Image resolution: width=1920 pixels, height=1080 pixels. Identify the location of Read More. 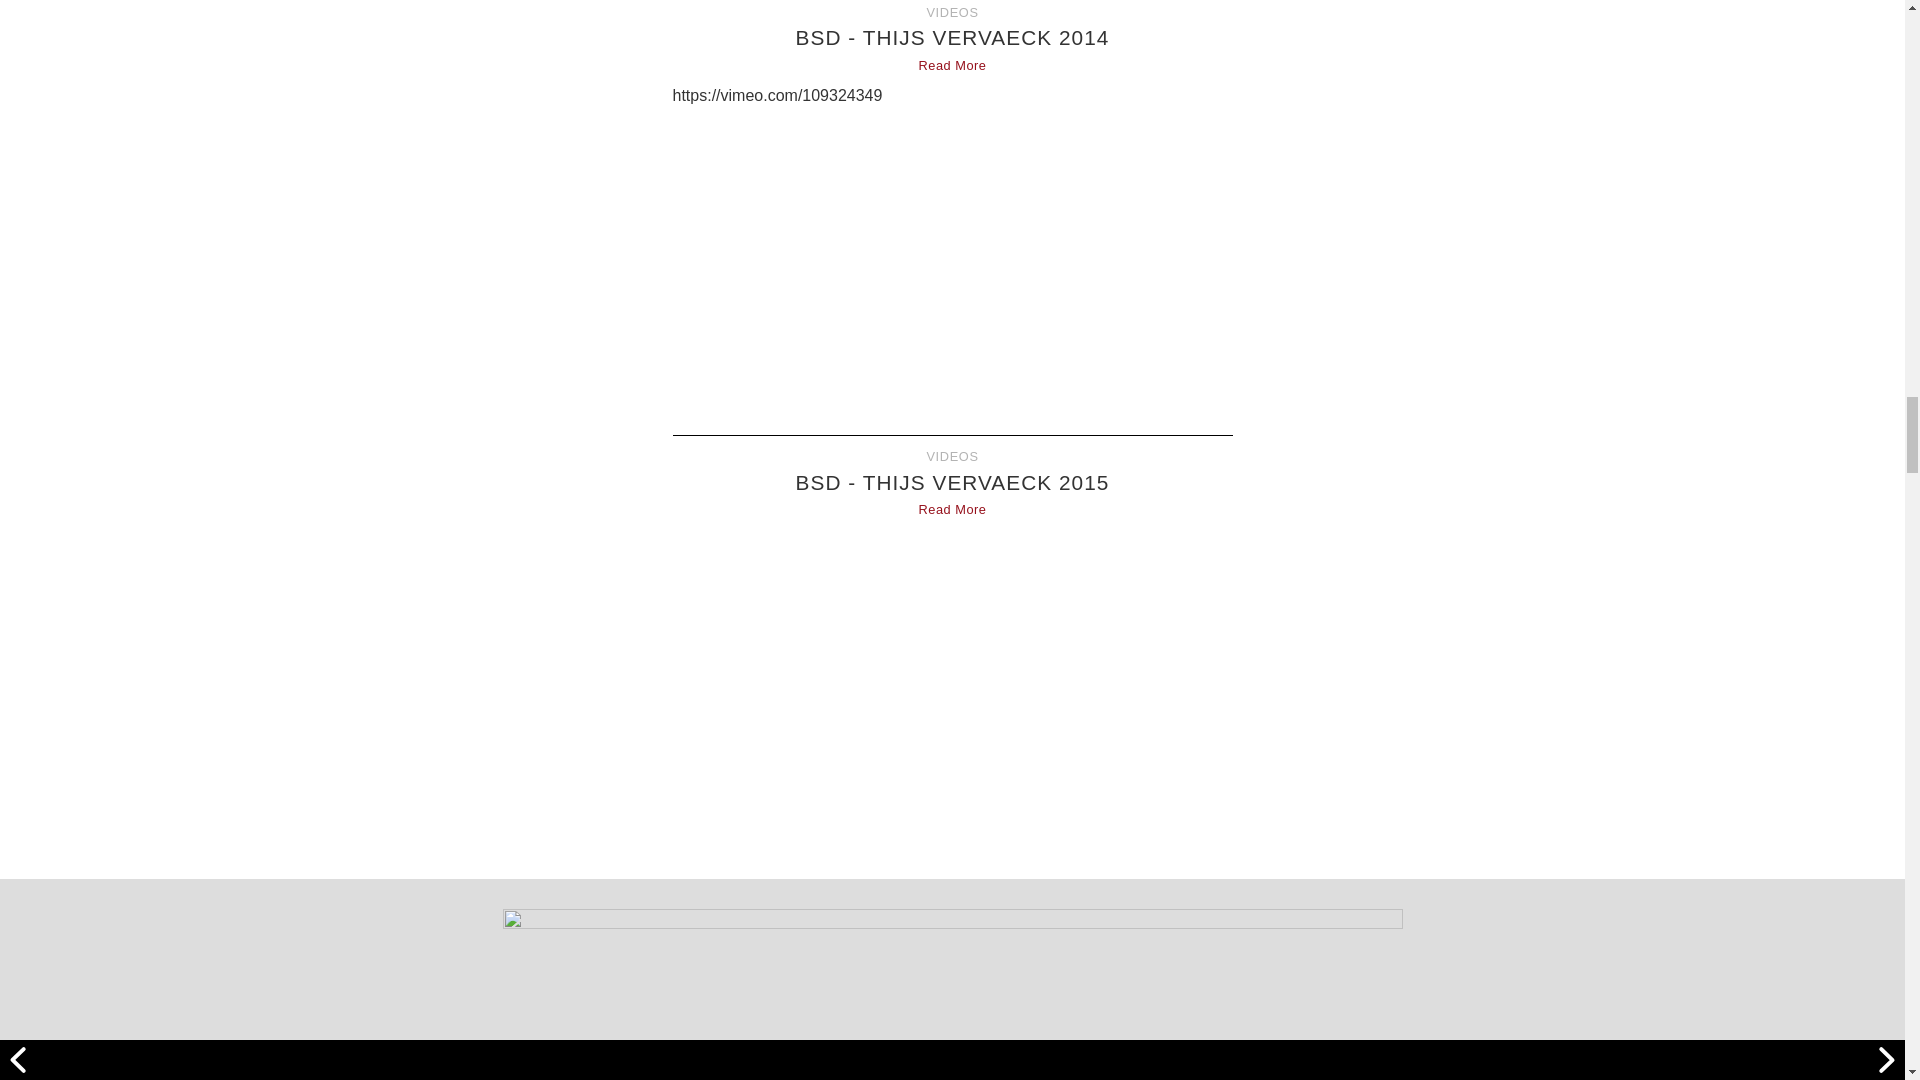
(952, 510).